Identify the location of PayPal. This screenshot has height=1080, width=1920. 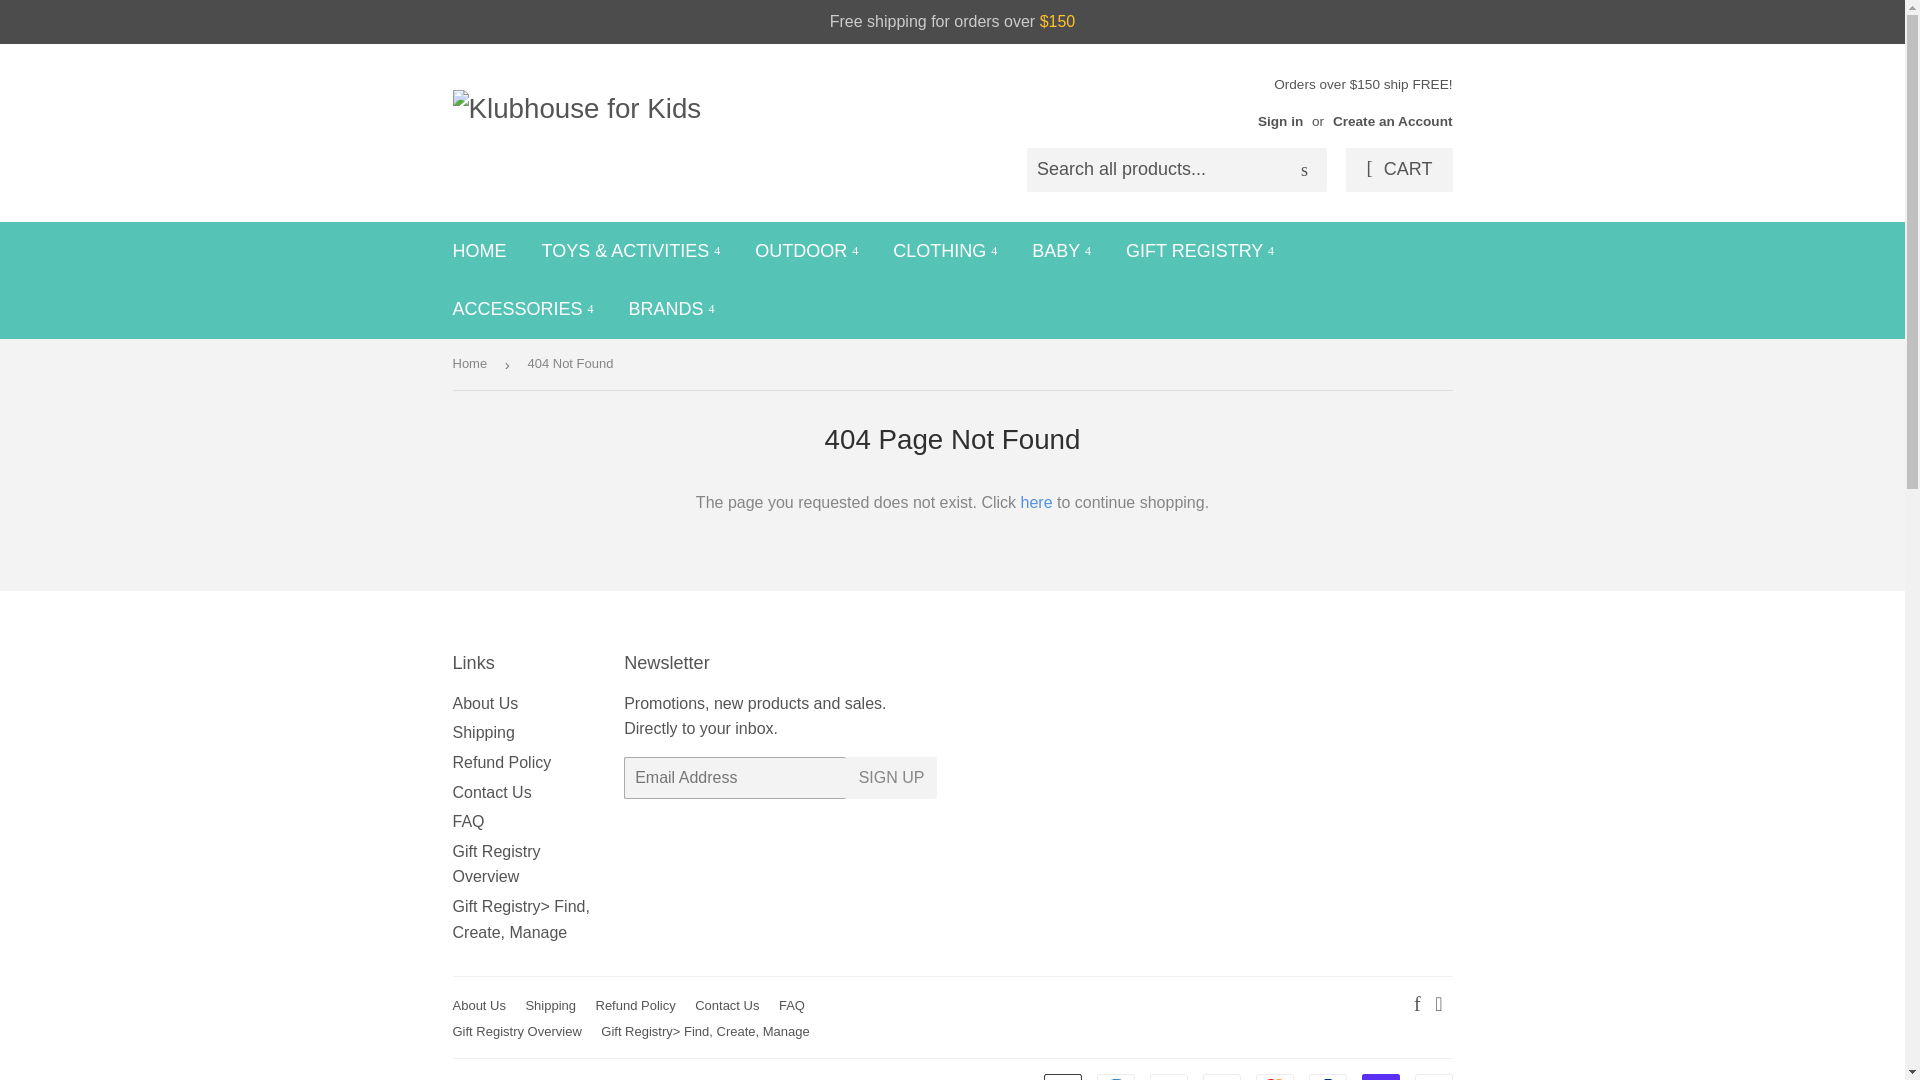
(1326, 1076).